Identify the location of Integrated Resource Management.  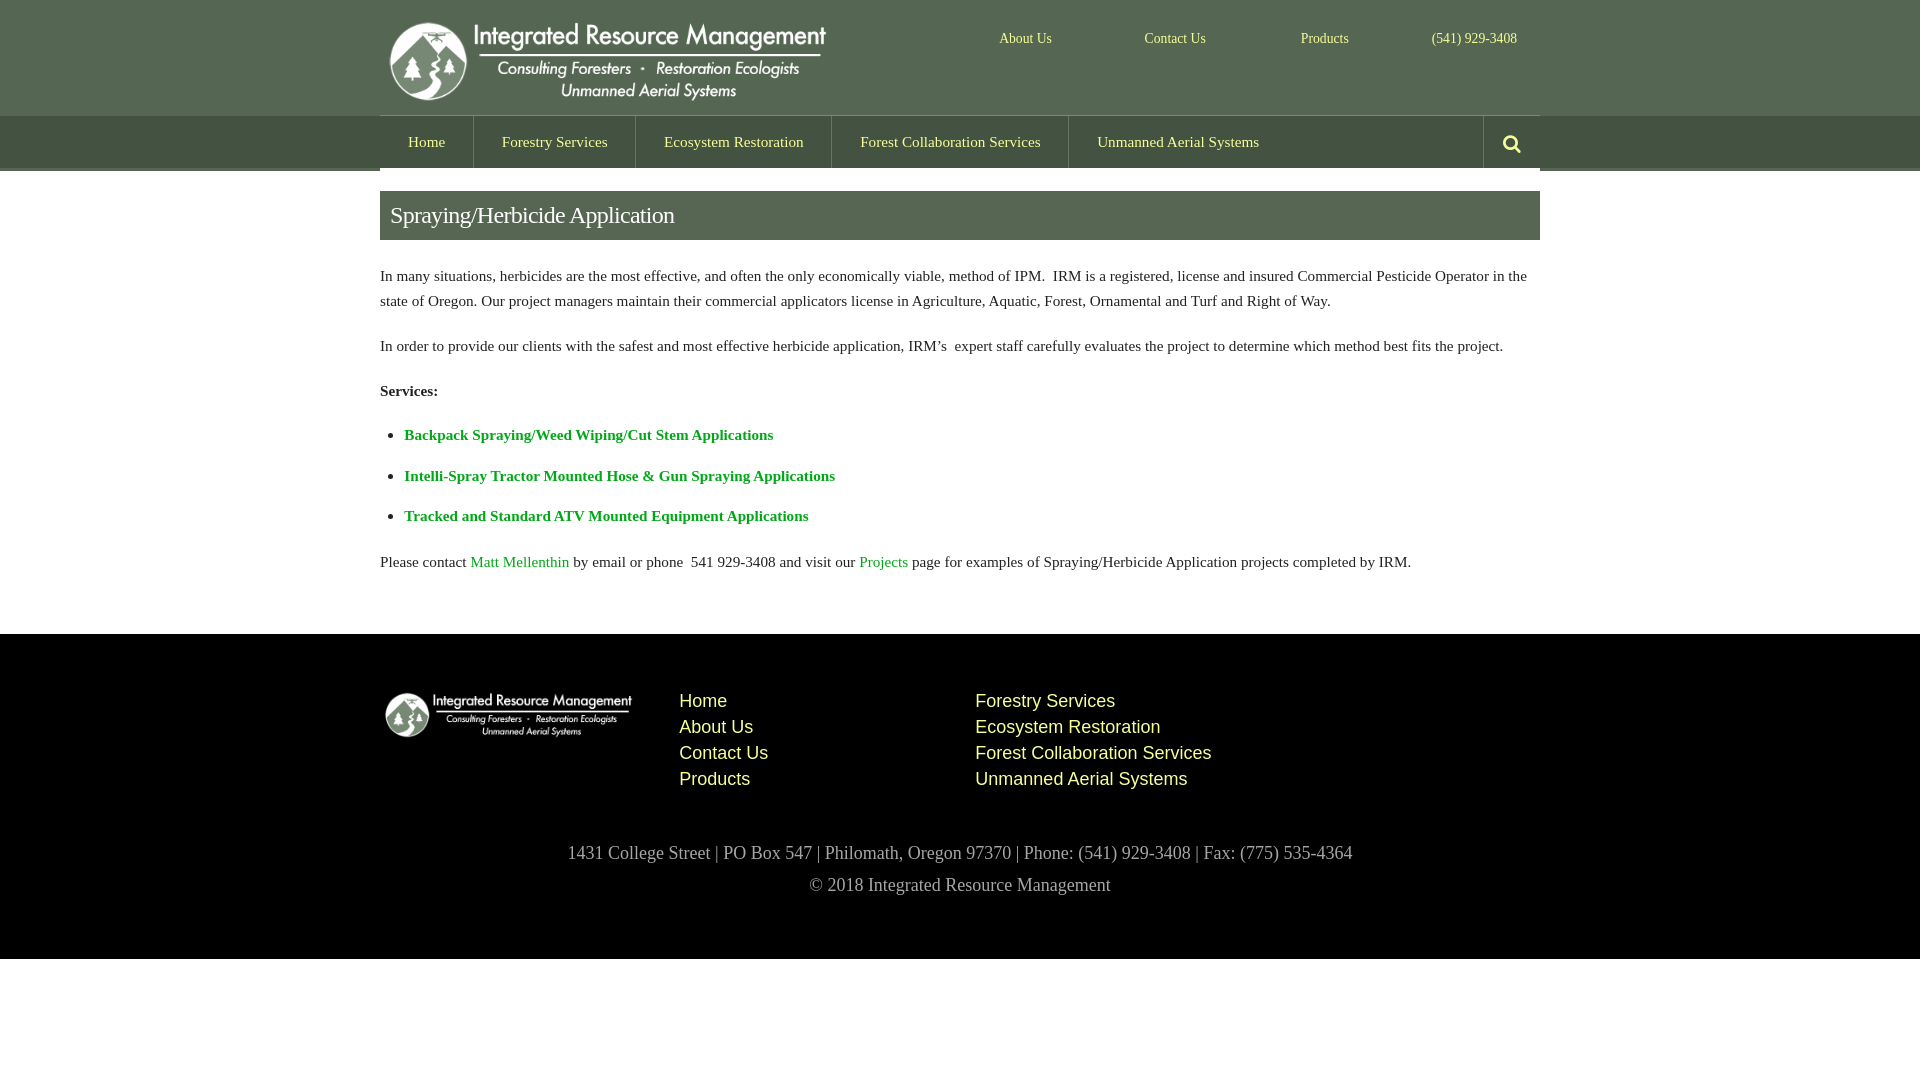
(510, 714).